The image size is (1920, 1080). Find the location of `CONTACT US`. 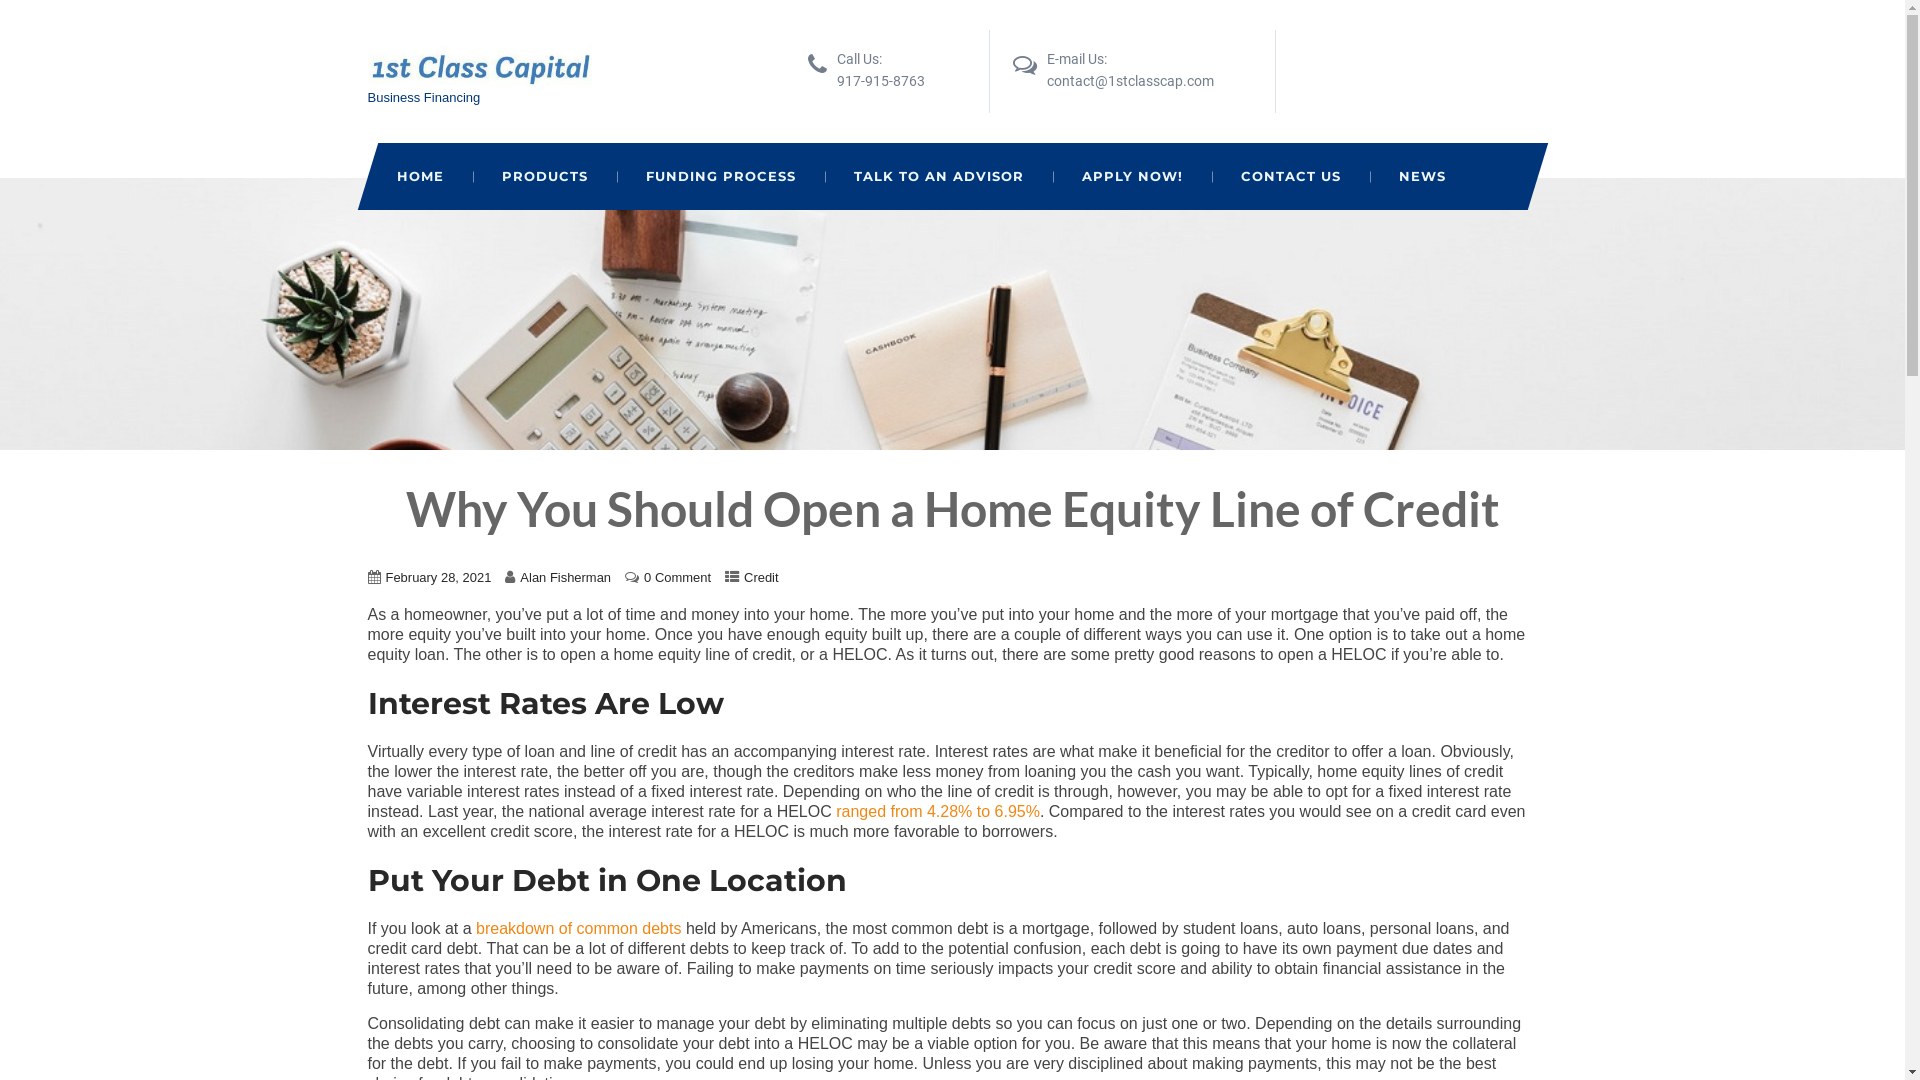

CONTACT US is located at coordinates (1291, 176).